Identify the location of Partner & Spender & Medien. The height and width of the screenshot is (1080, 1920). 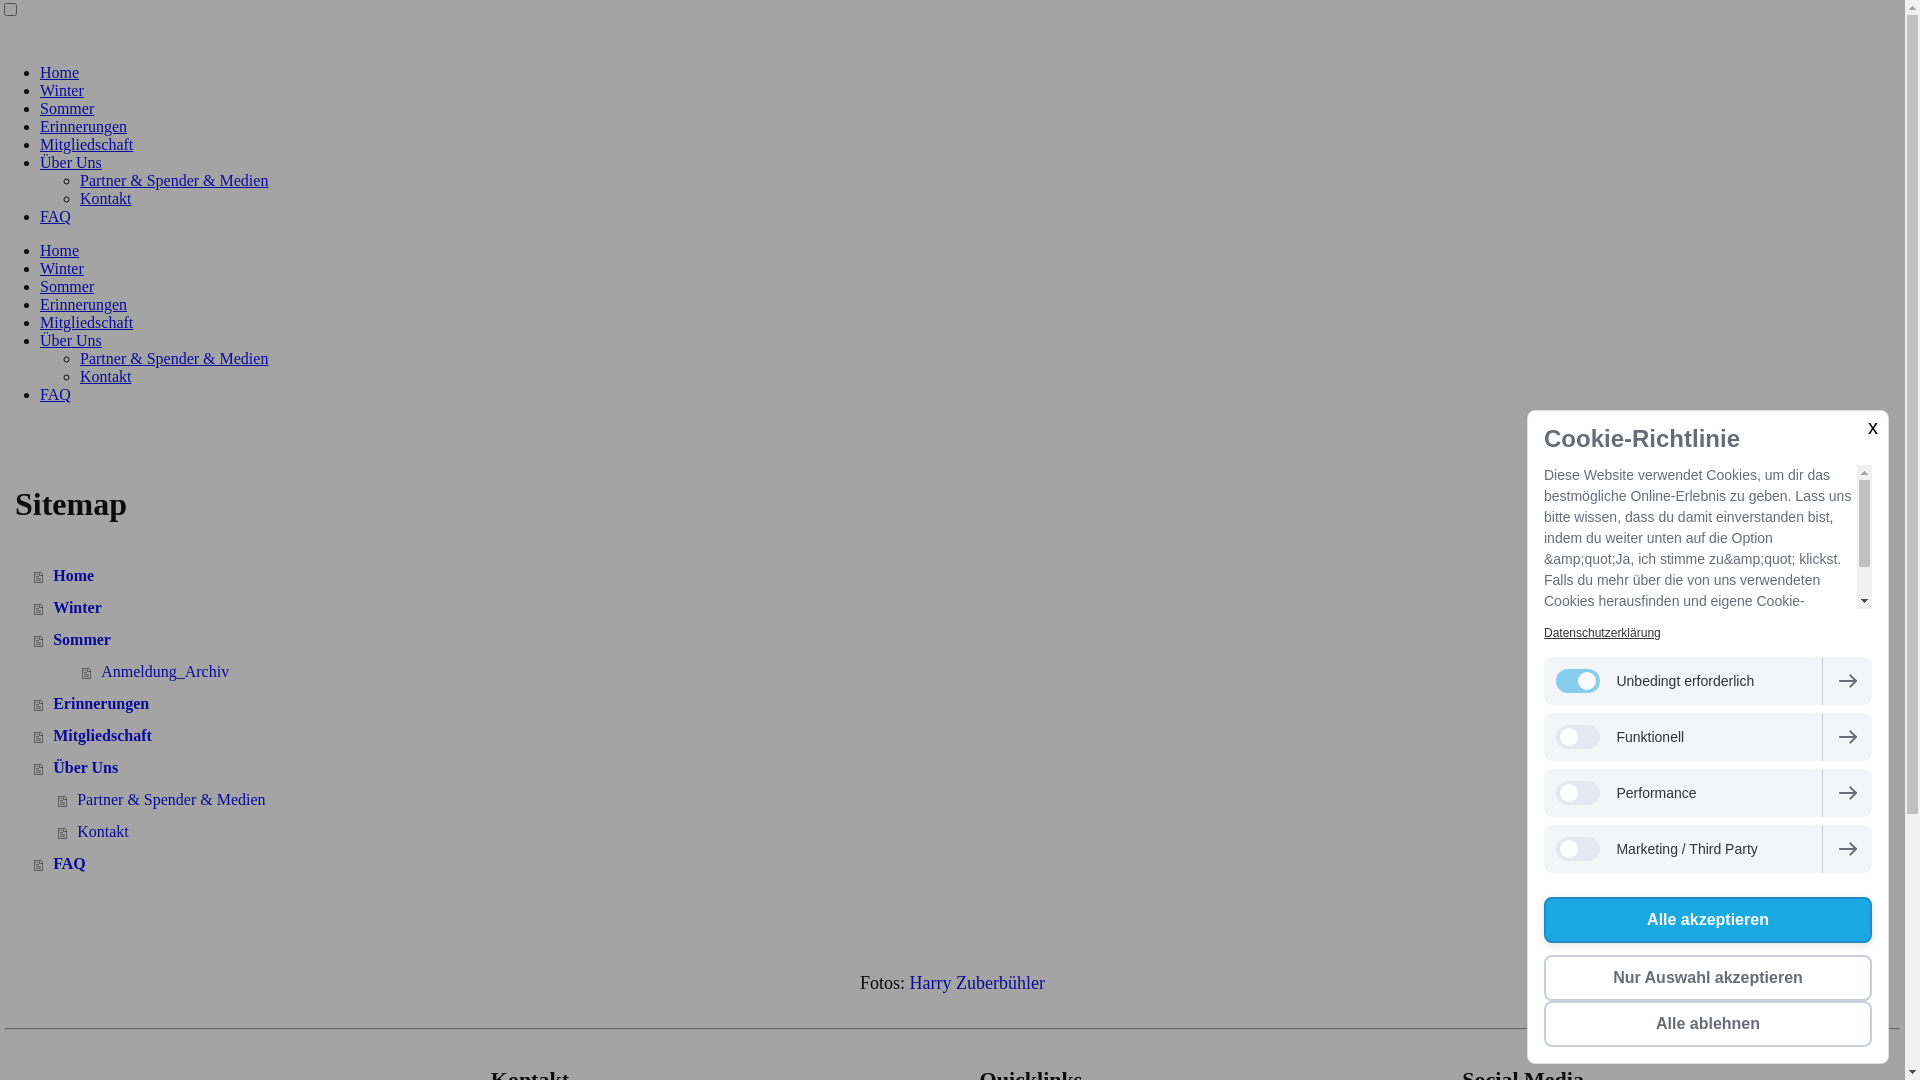
(174, 358).